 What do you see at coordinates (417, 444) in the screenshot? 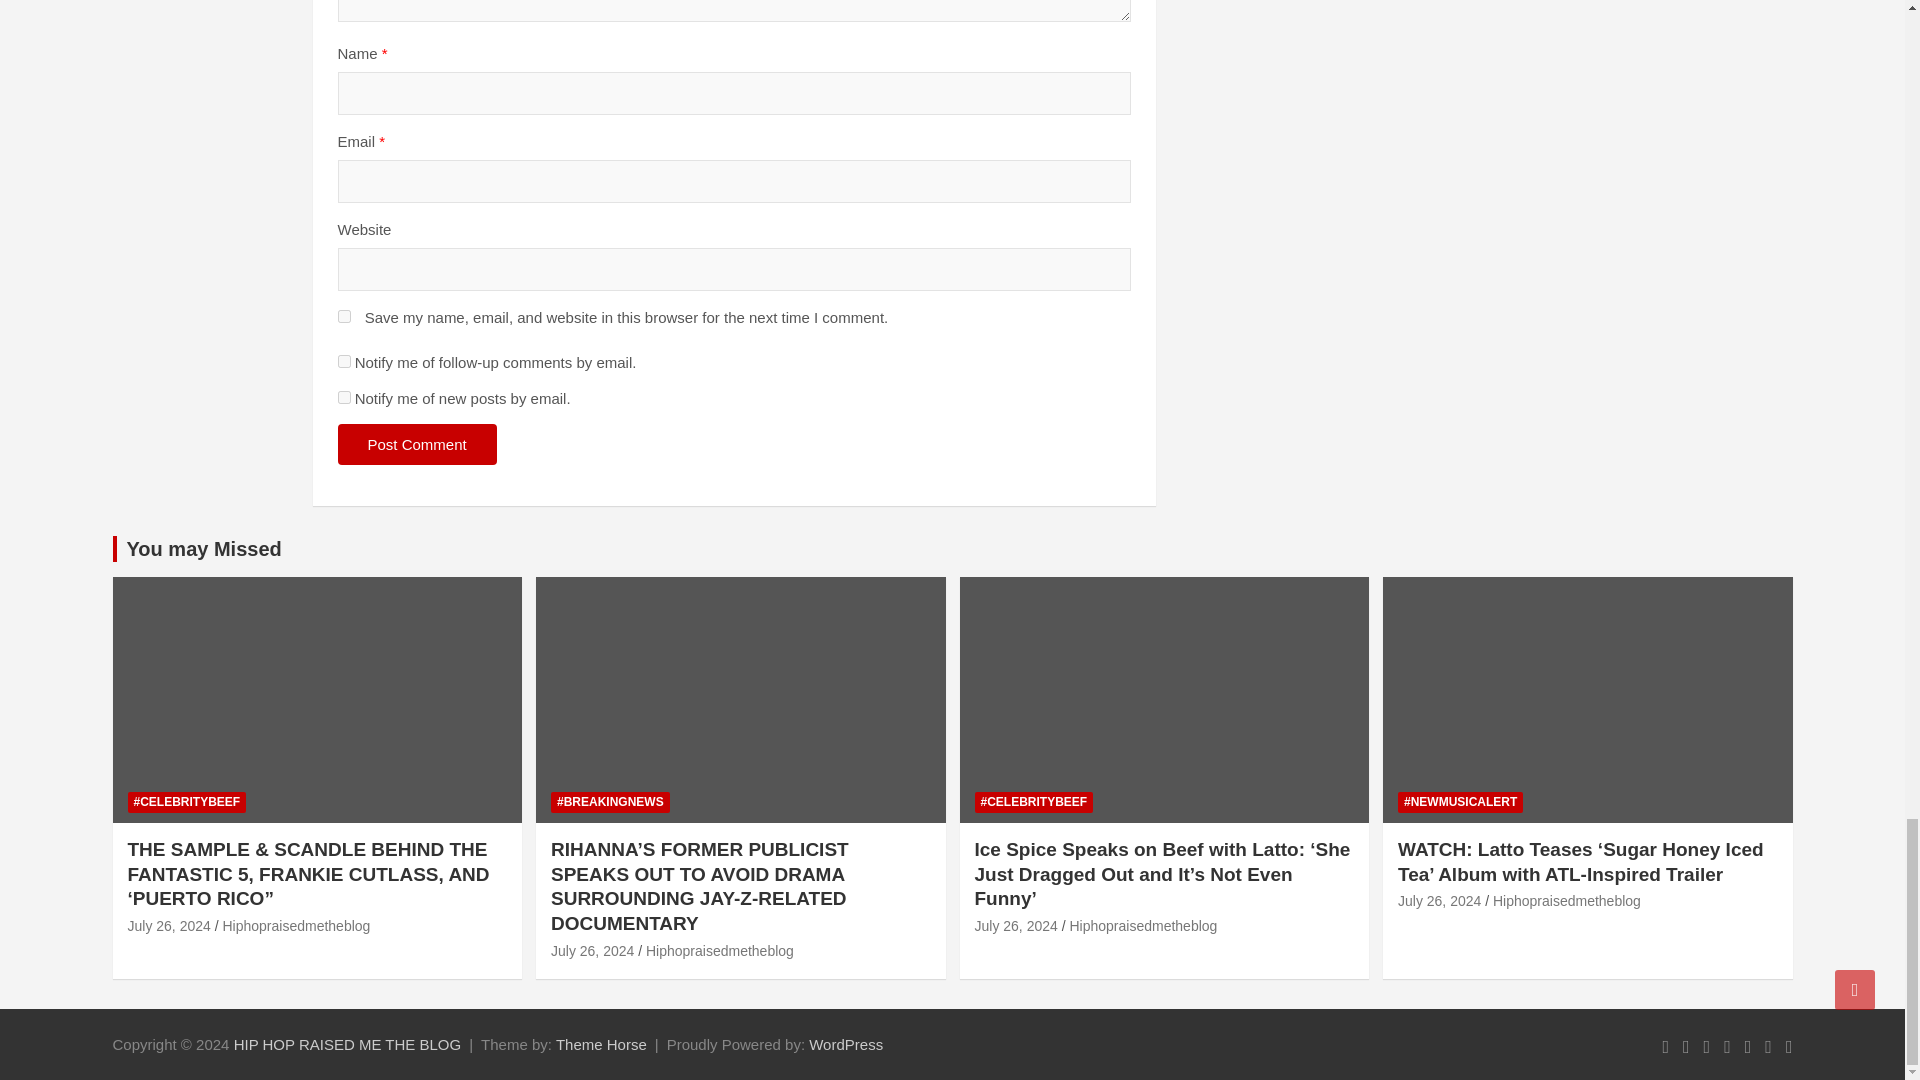
I see `Post Comment` at bounding box center [417, 444].